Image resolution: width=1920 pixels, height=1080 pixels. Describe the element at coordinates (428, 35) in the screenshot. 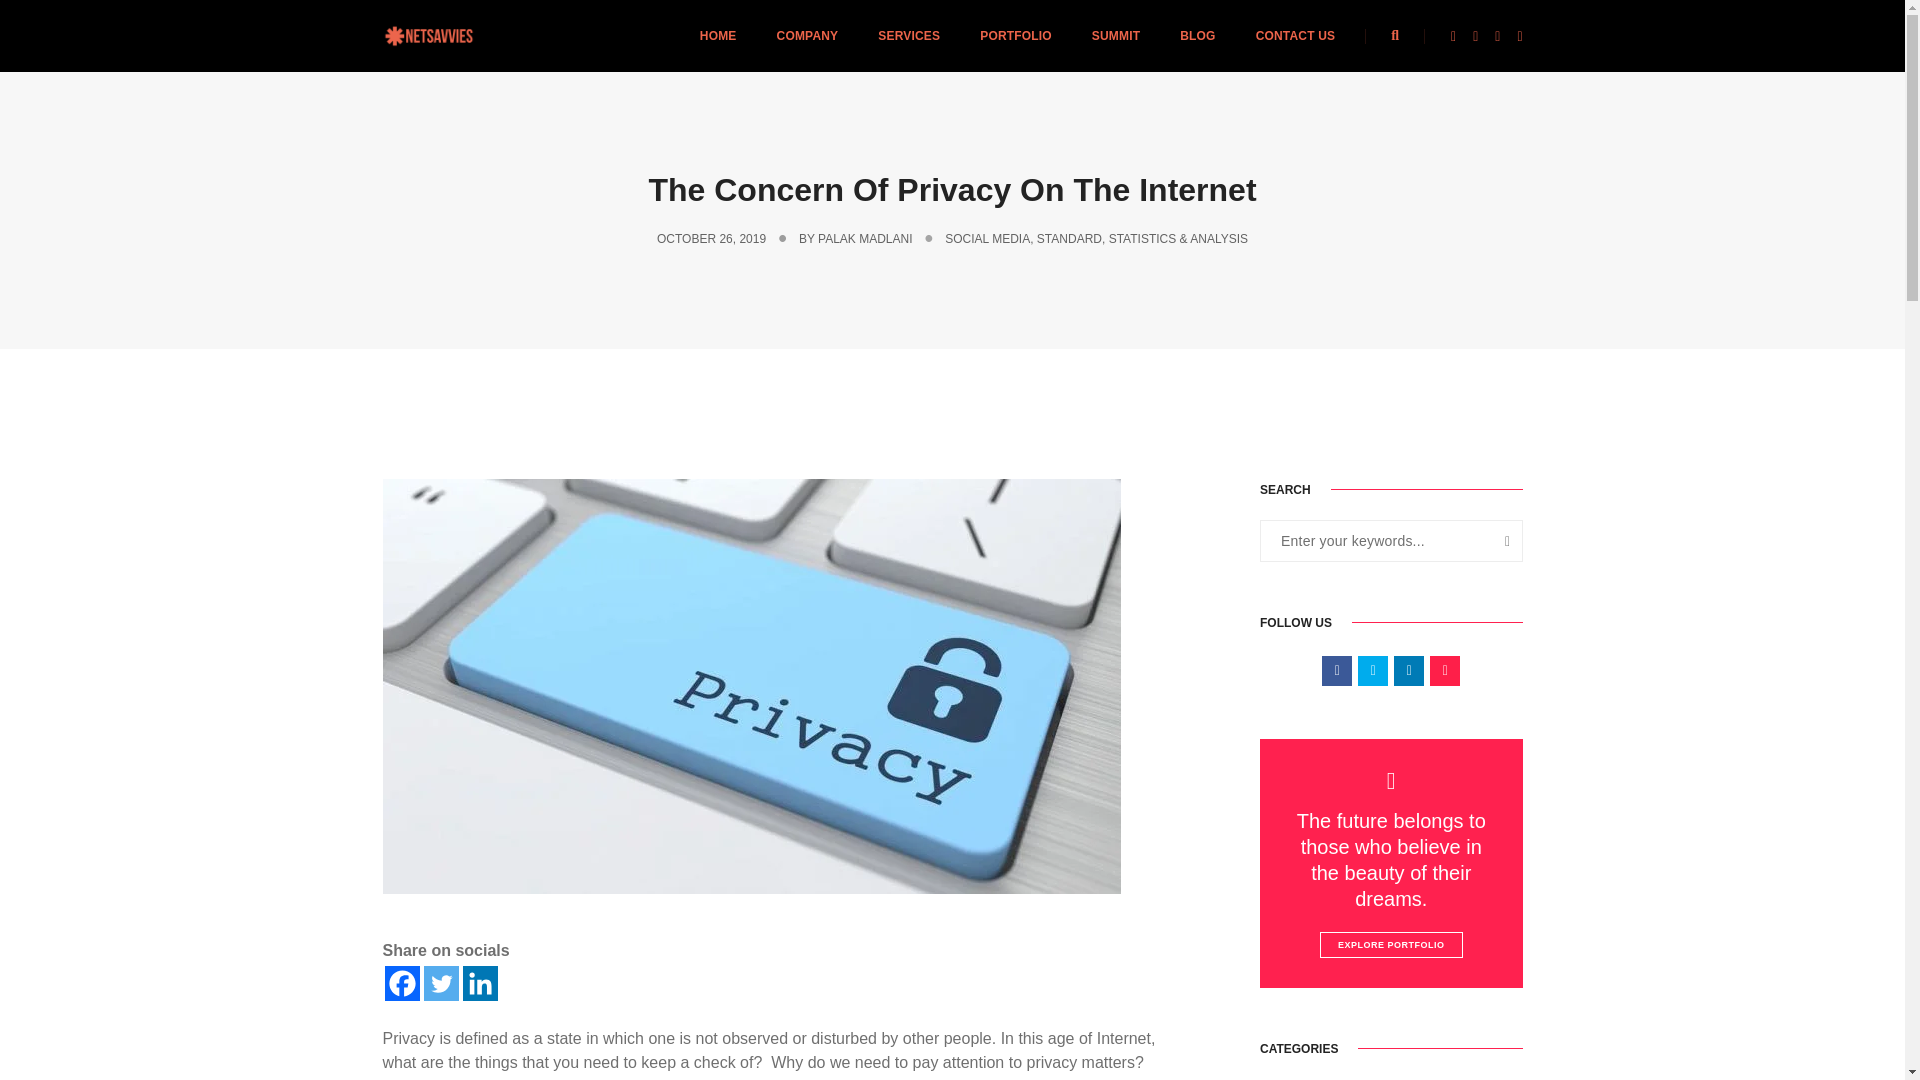

I see `Netsavvies - Digital Marketing Agency in Ahmedabad` at that location.